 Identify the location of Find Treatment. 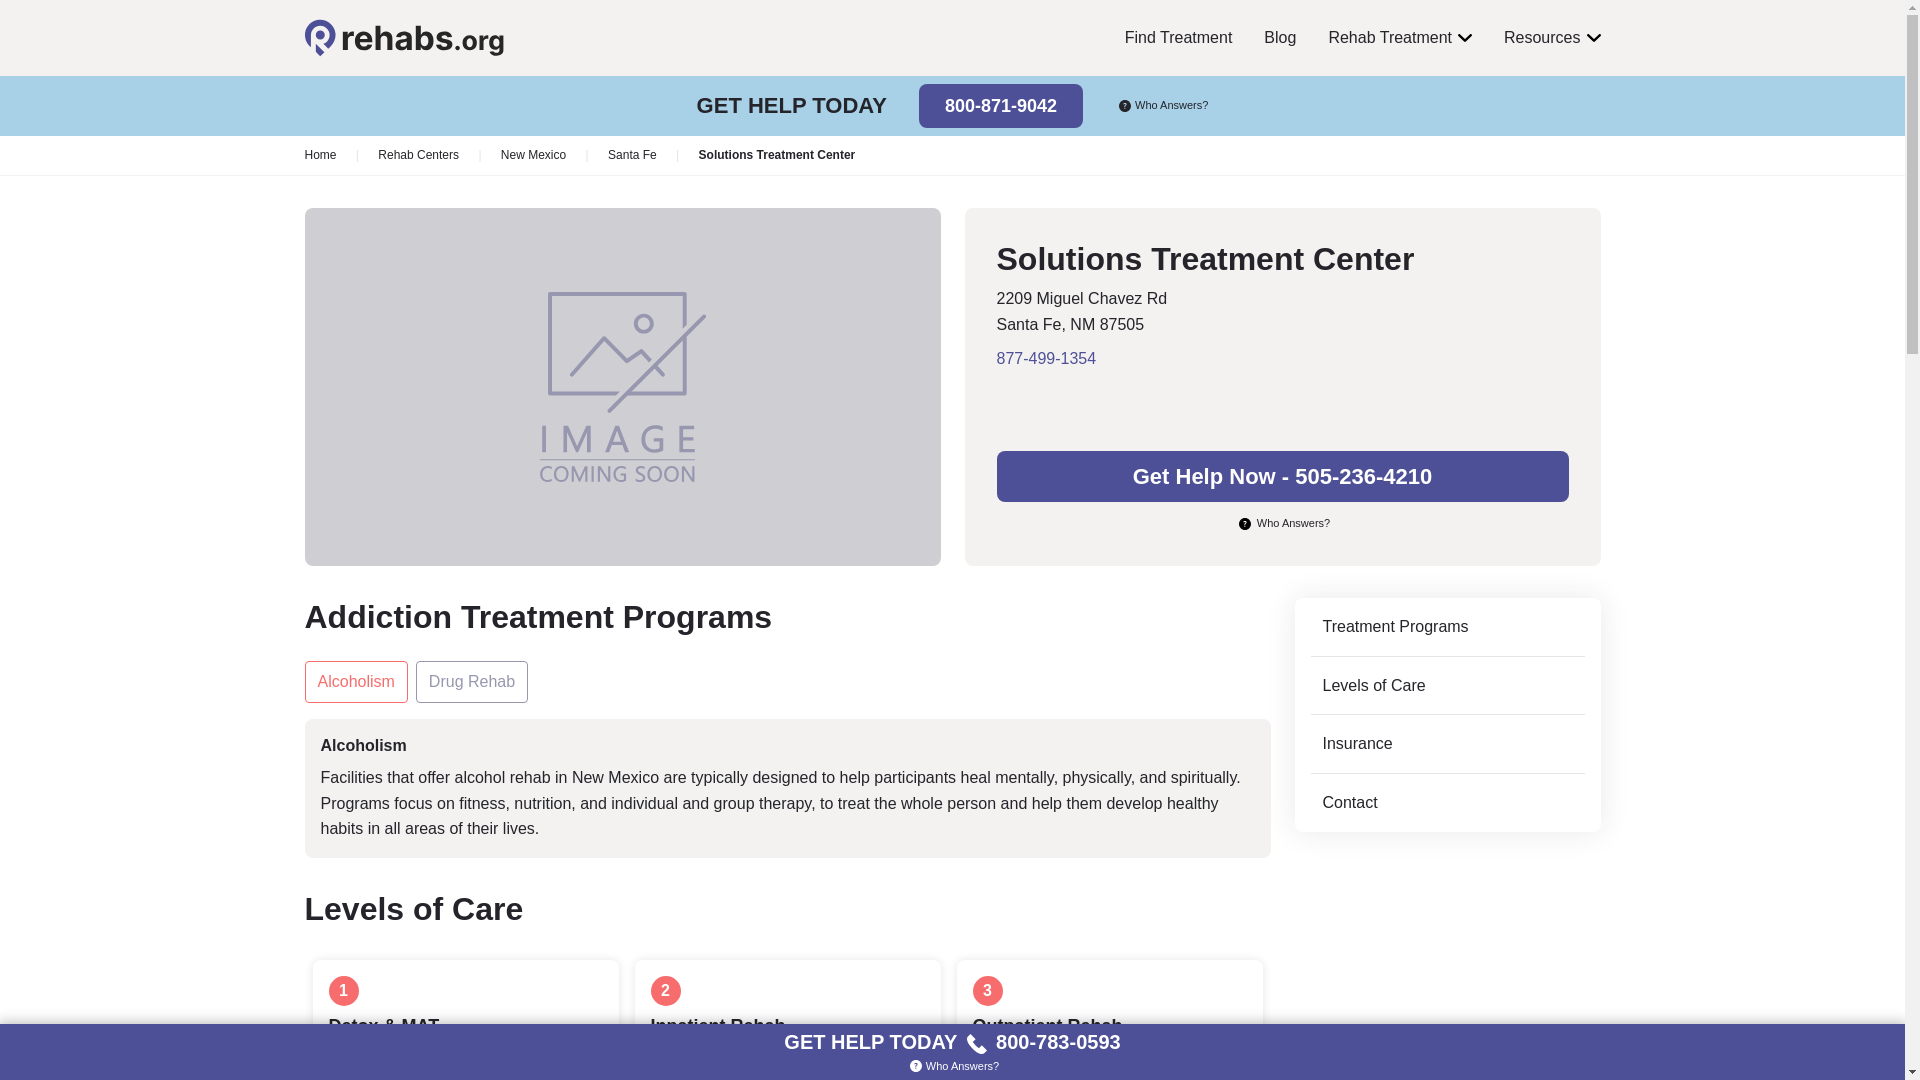
(1178, 38).